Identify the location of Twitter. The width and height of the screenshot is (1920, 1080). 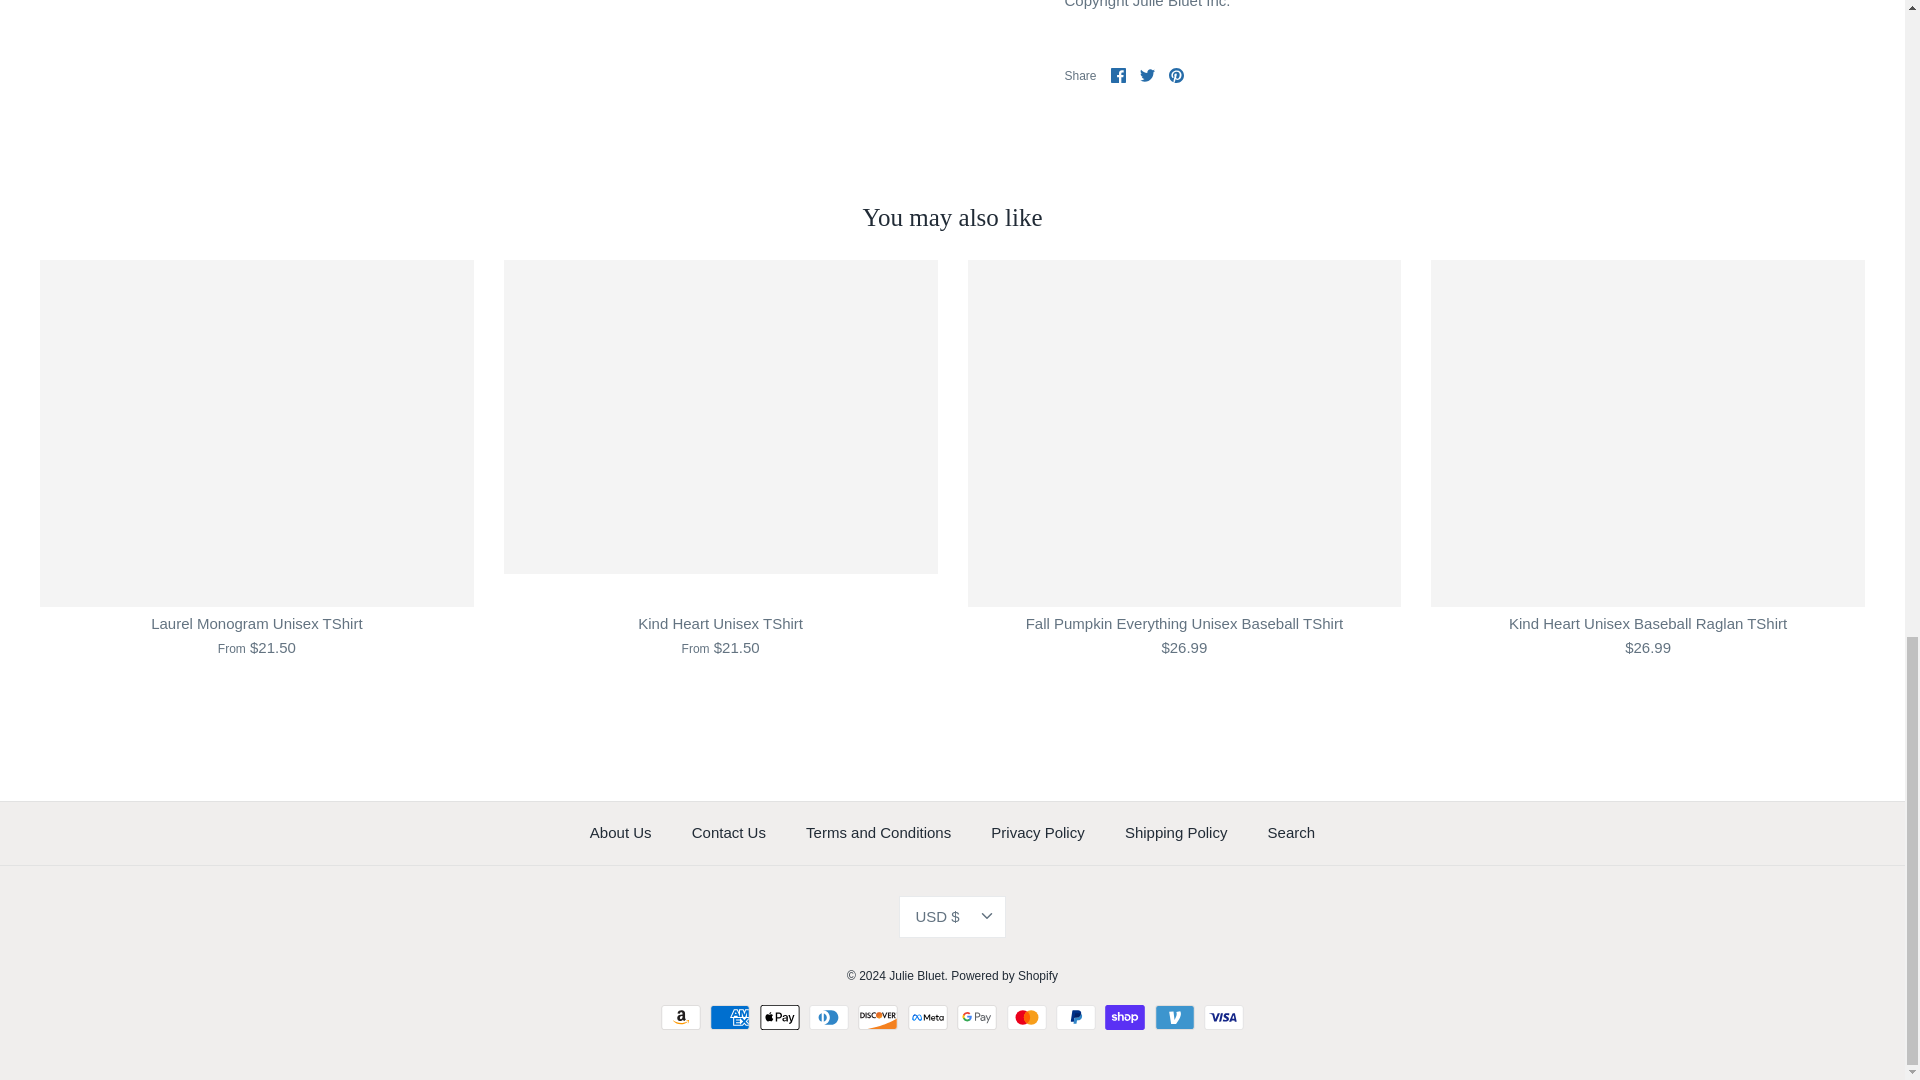
(1148, 76).